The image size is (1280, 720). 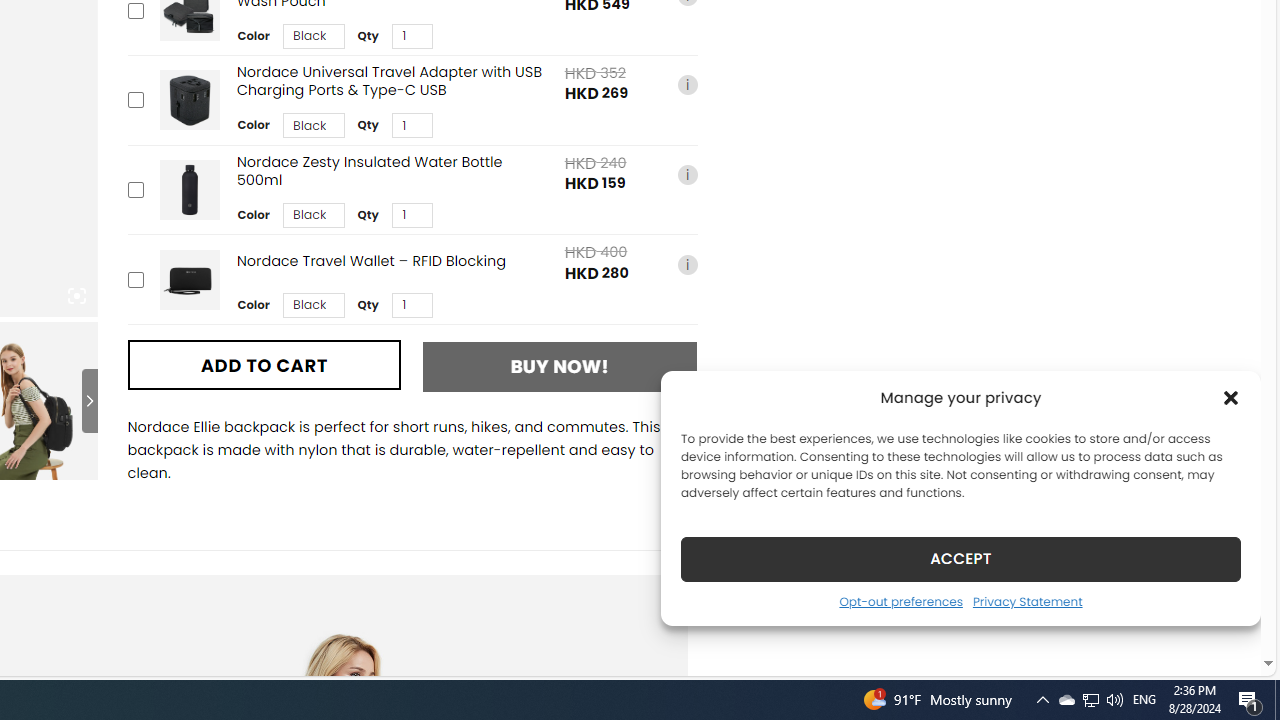 I want to click on Add this product to cart, so click(x=134, y=279).